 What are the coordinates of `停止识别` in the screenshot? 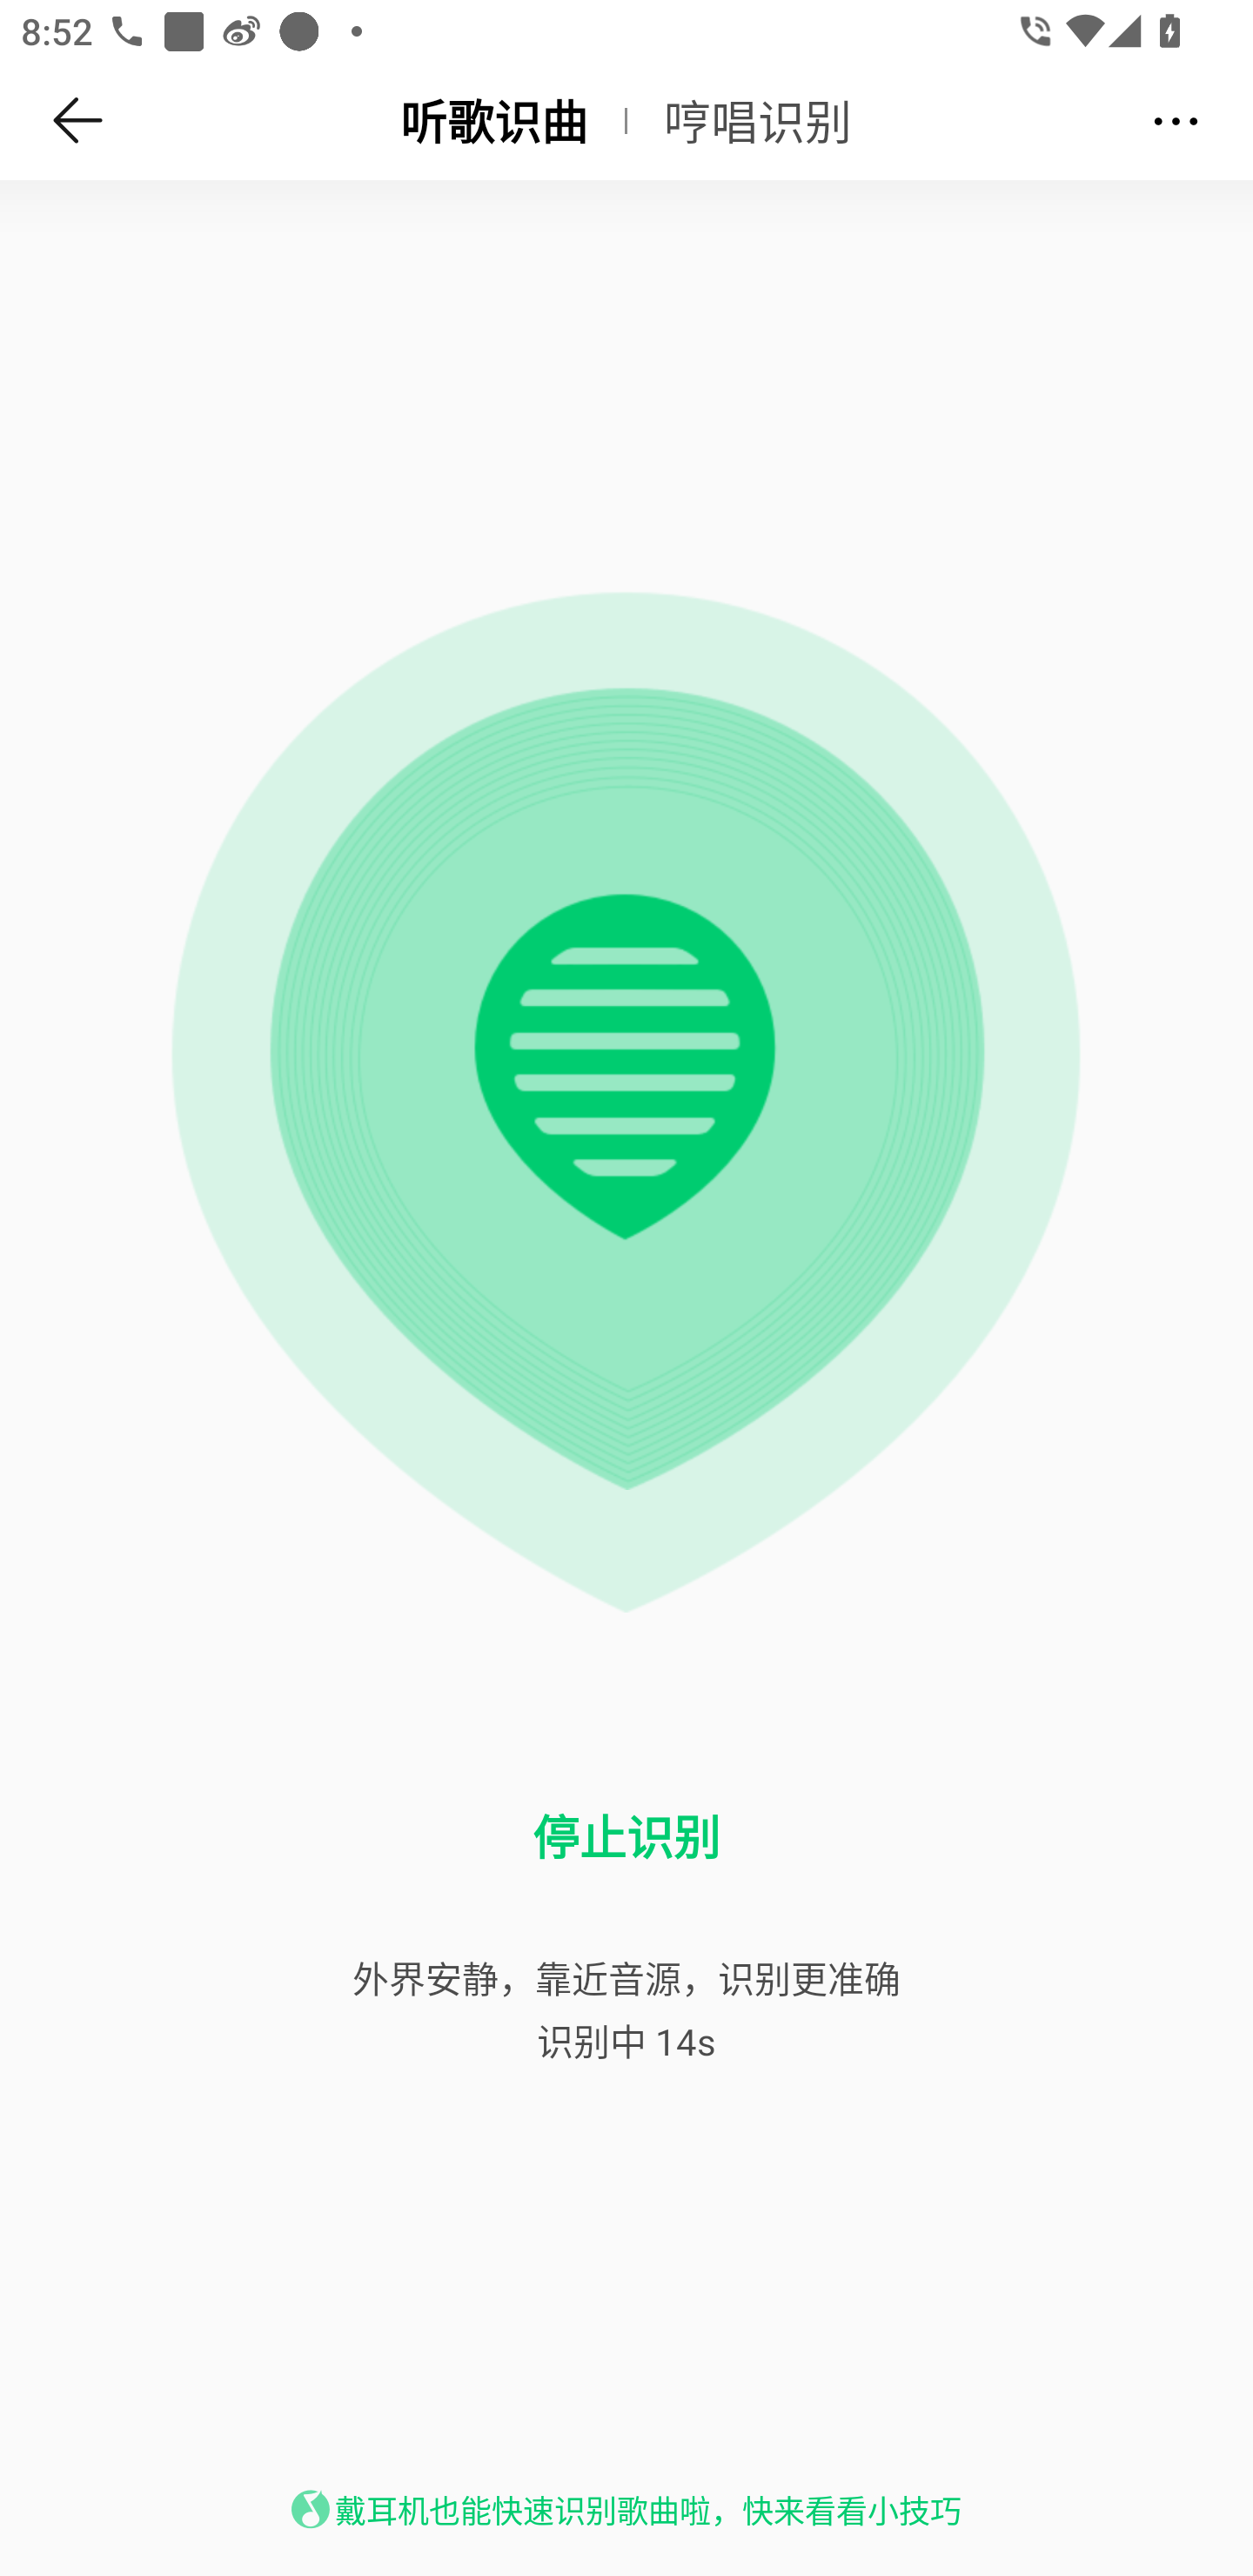 It's located at (626, 1836).